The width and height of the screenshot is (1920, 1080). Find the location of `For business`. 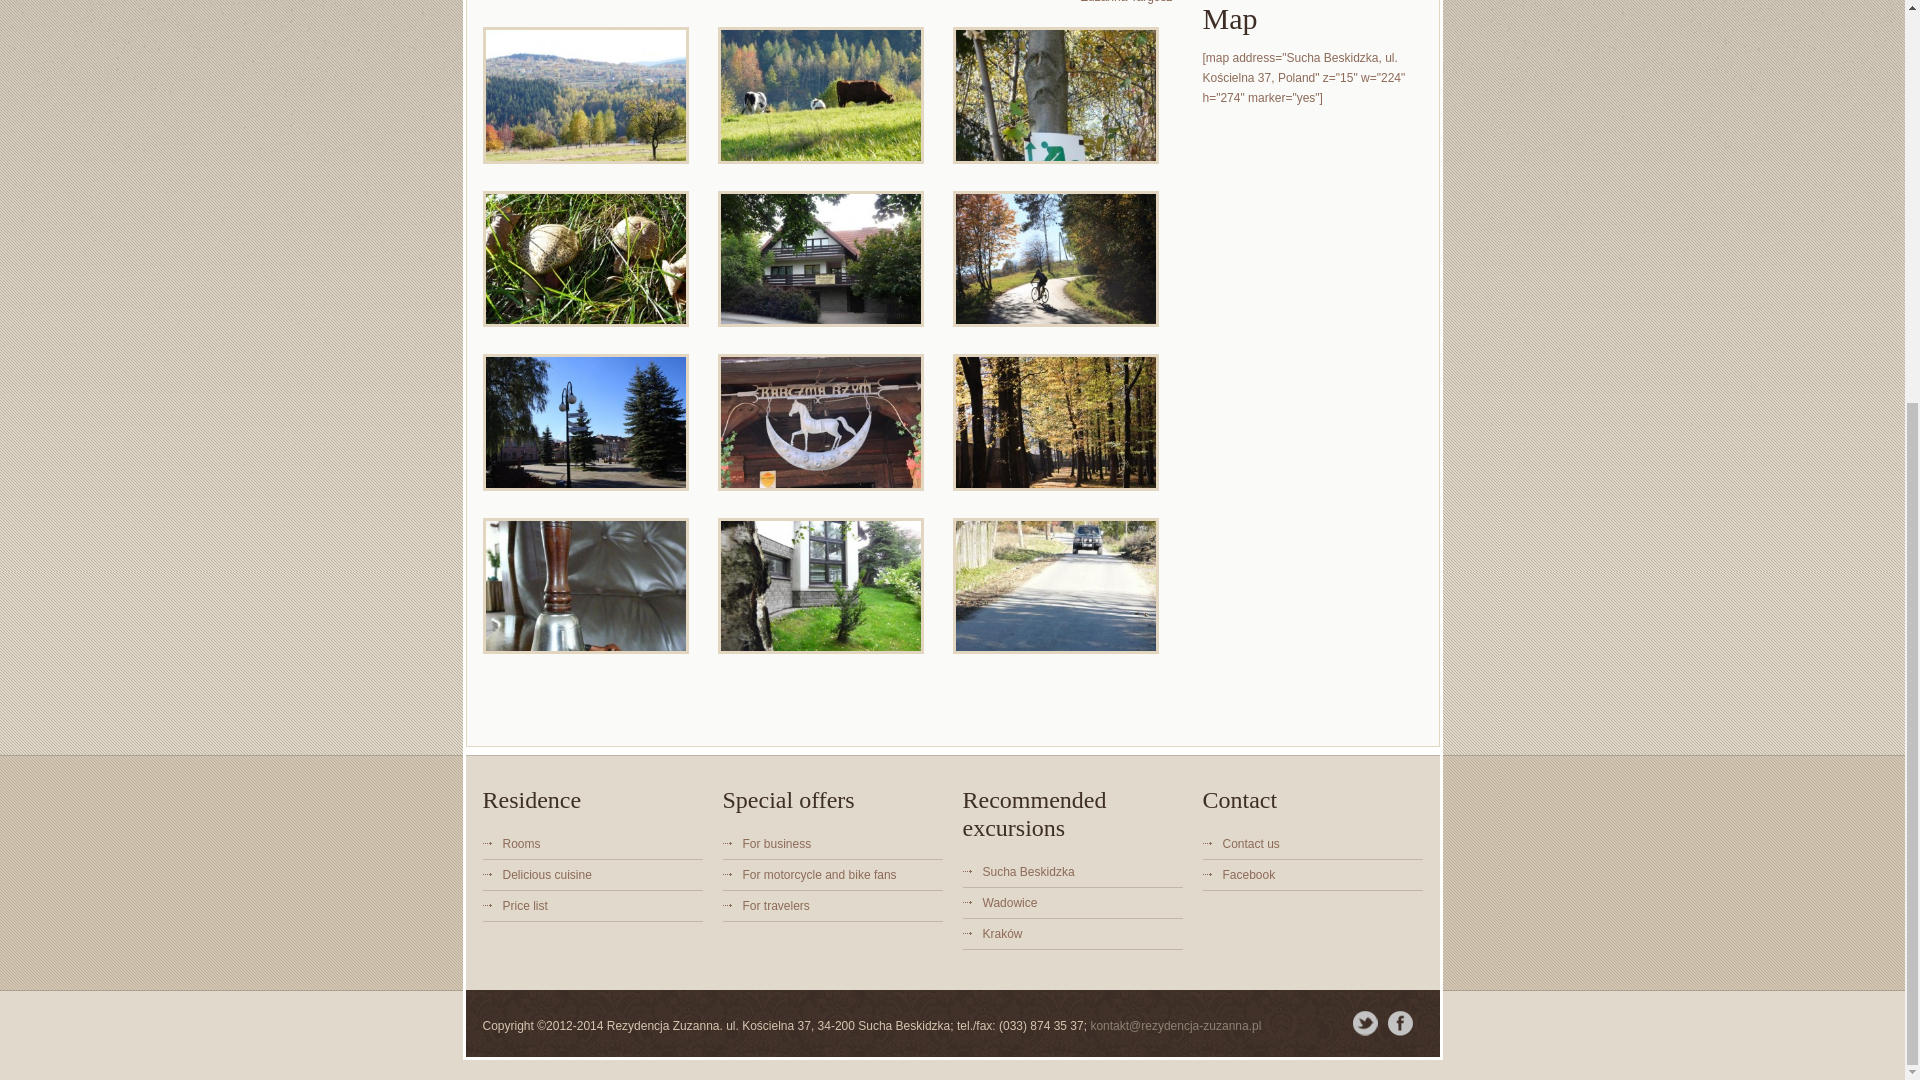

For business is located at coordinates (776, 844).